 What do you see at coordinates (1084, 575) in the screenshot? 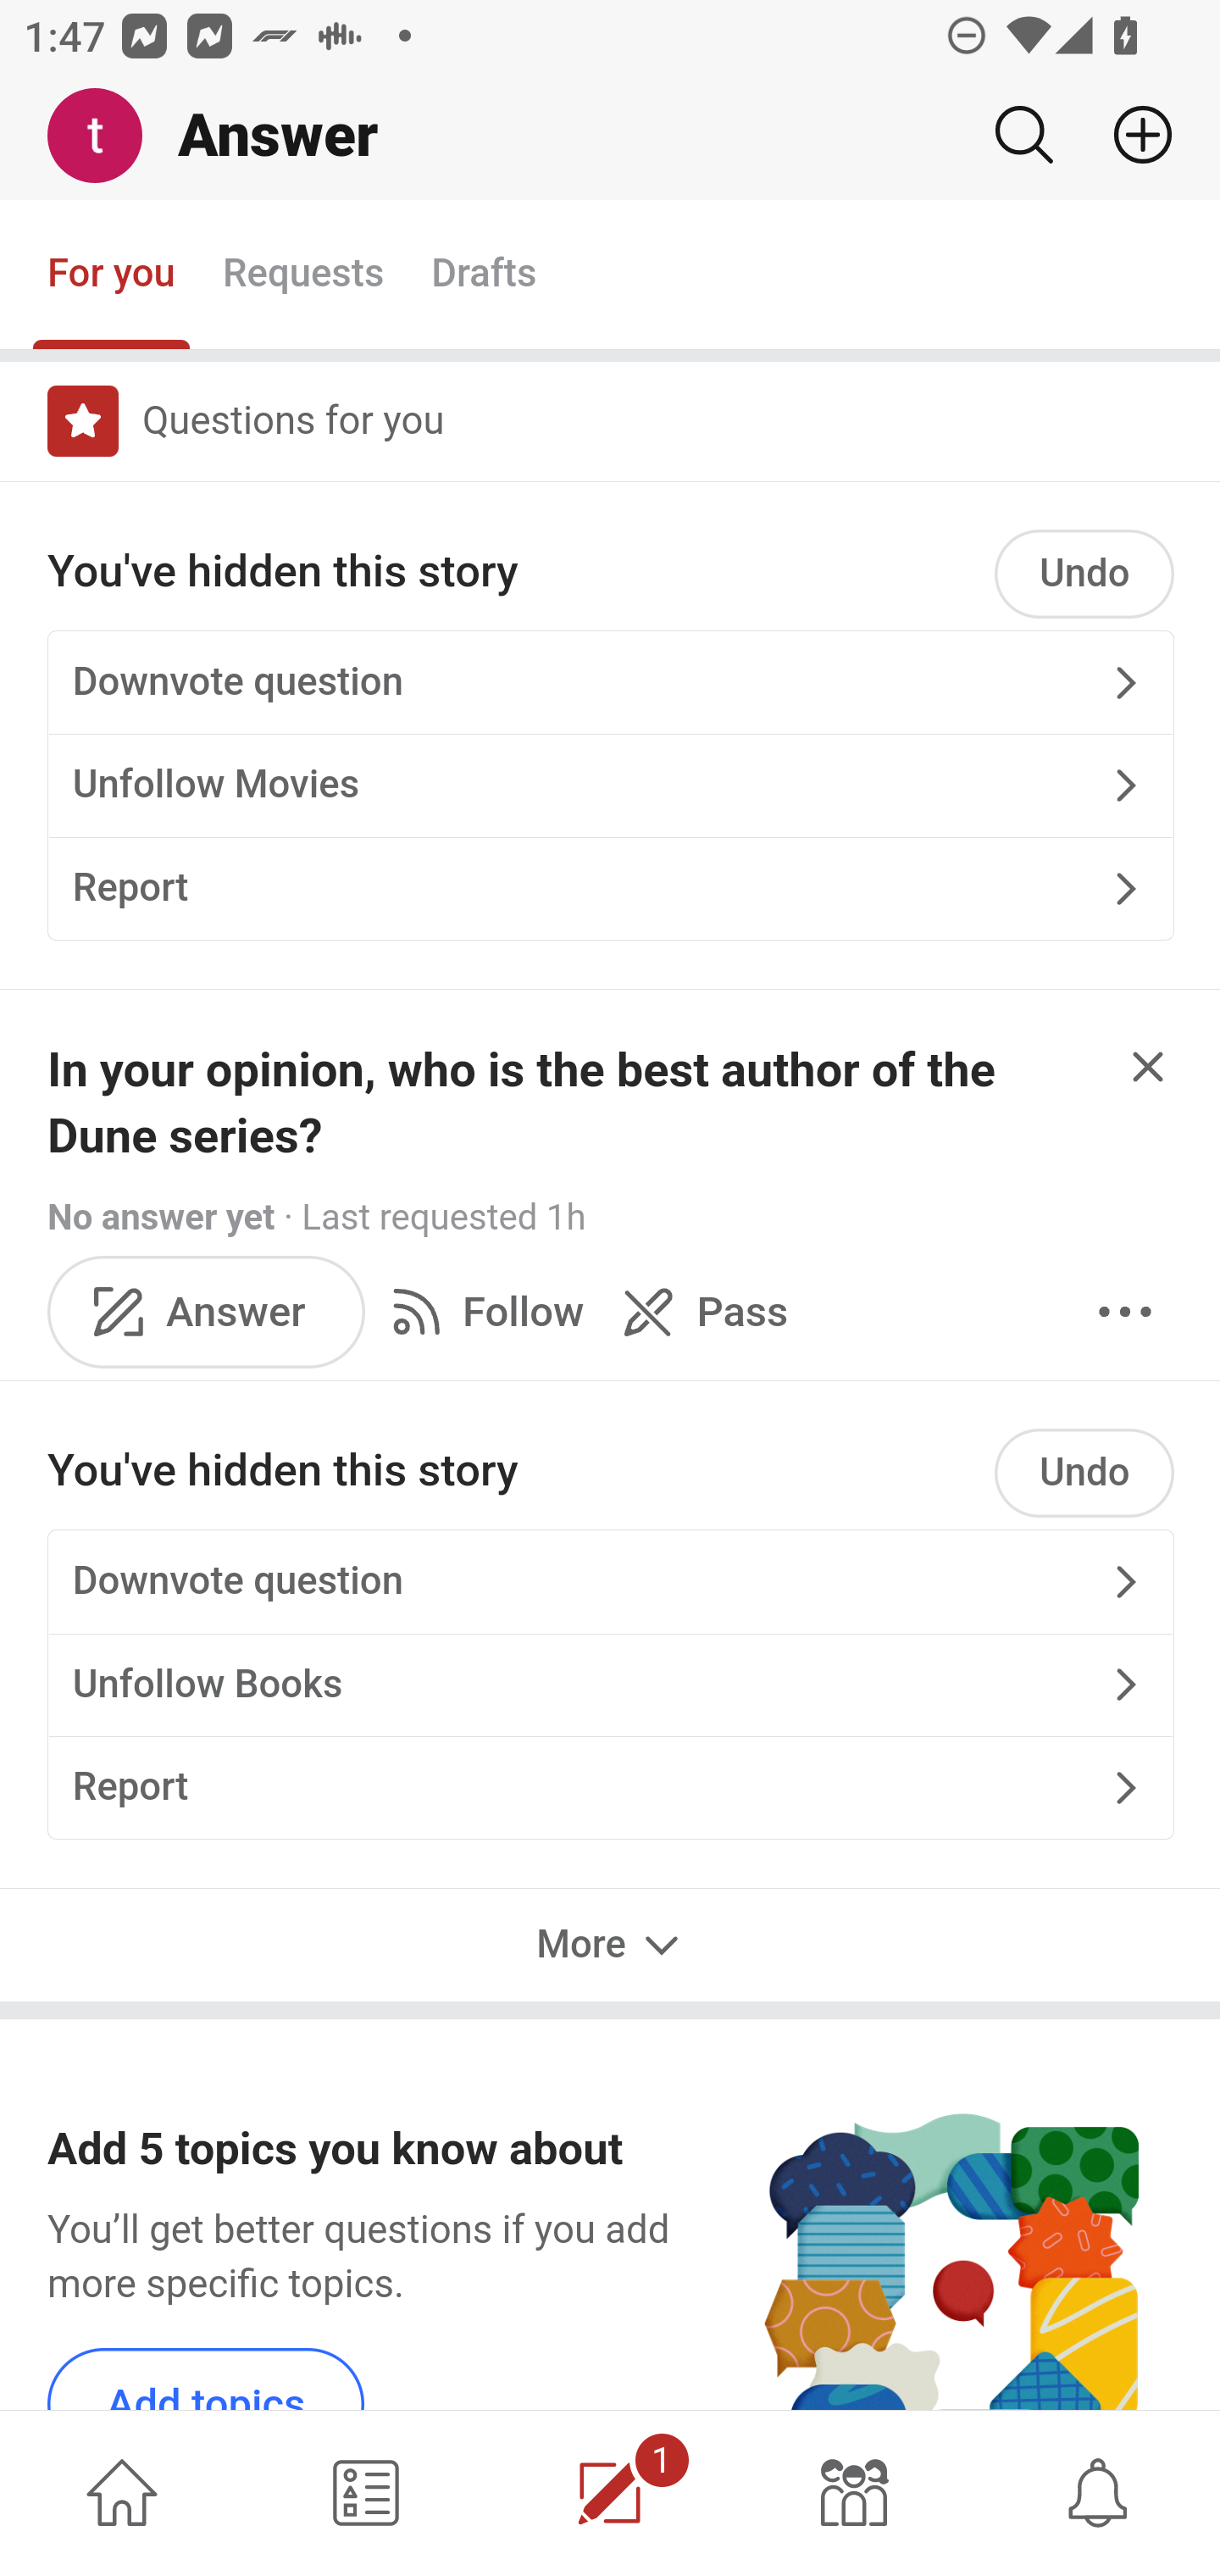
I see `Undo` at bounding box center [1084, 575].